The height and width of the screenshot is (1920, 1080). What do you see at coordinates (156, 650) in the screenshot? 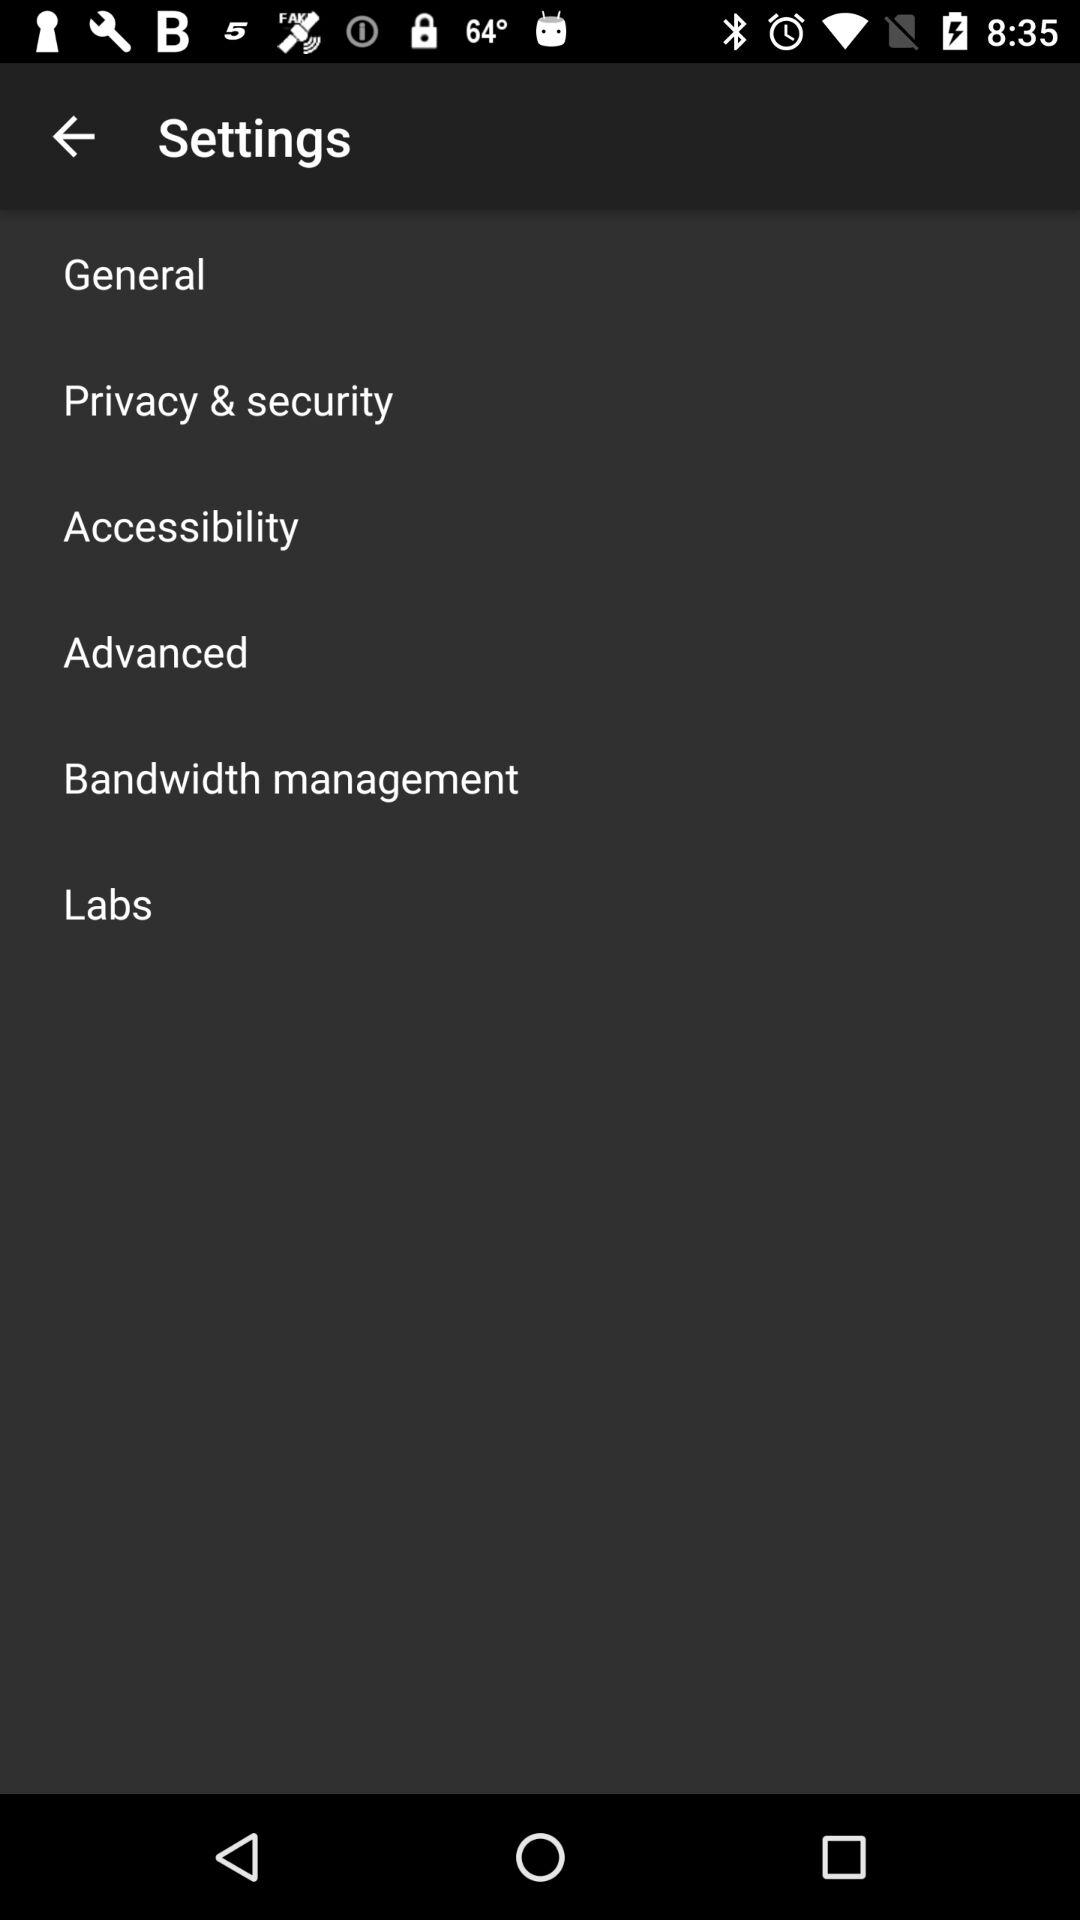
I see `select the app below the accessibility app` at bounding box center [156, 650].